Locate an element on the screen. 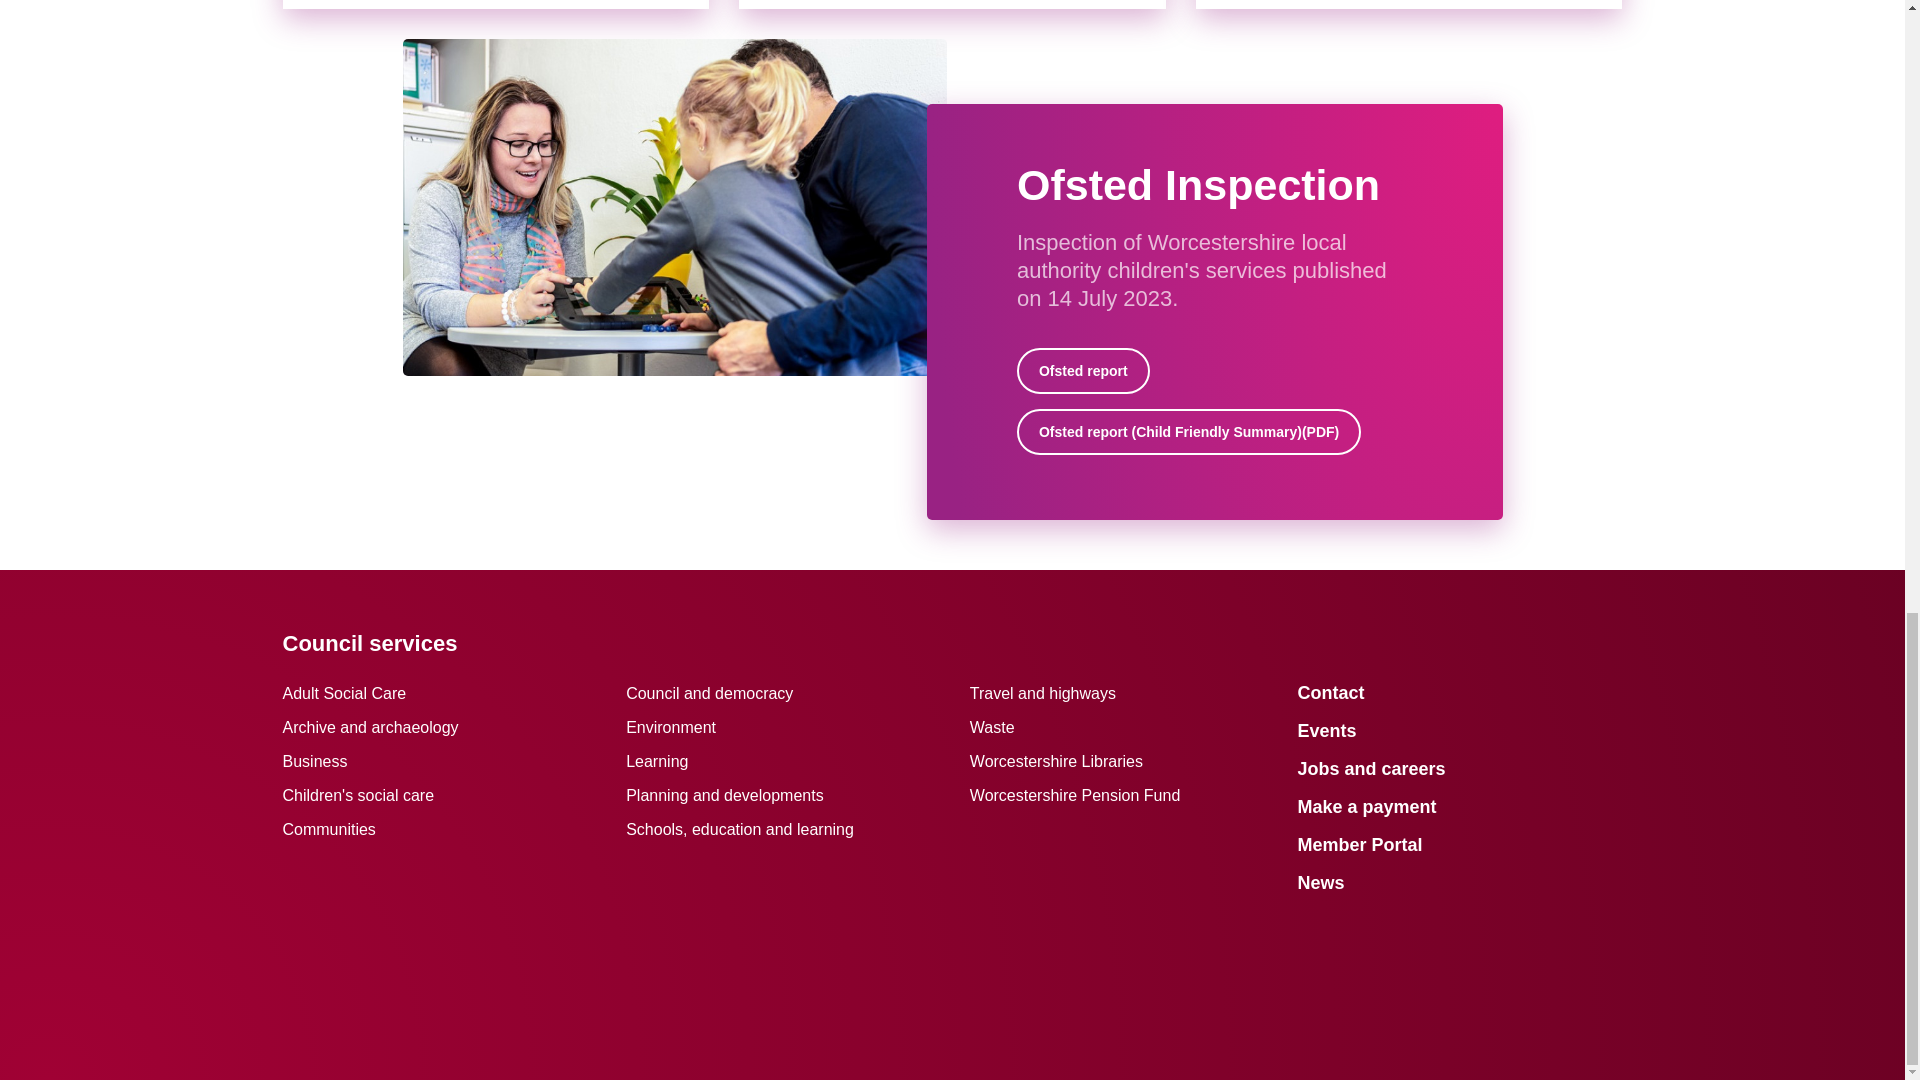 The image size is (1920, 1080). Learning is located at coordinates (656, 761).